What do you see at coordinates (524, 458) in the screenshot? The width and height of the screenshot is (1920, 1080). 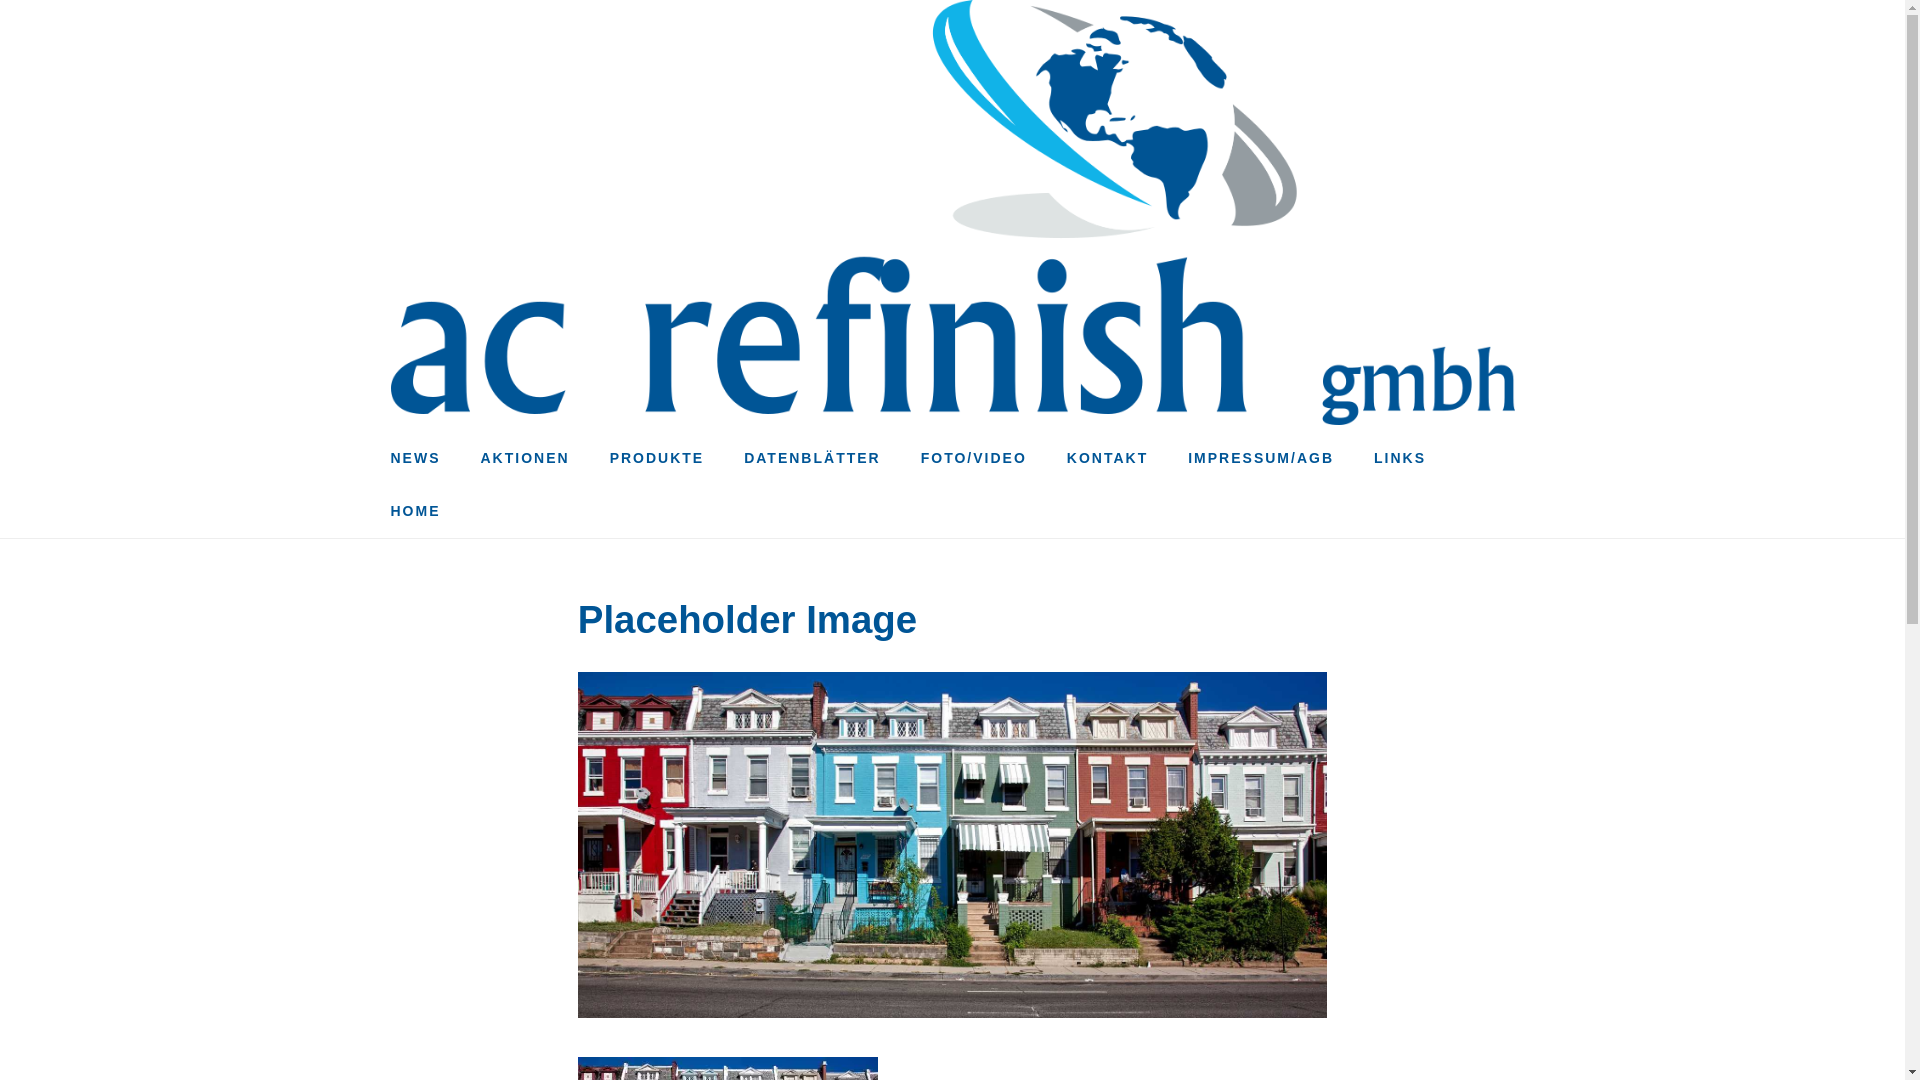 I see `AKTIONEN` at bounding box center [524, 458].